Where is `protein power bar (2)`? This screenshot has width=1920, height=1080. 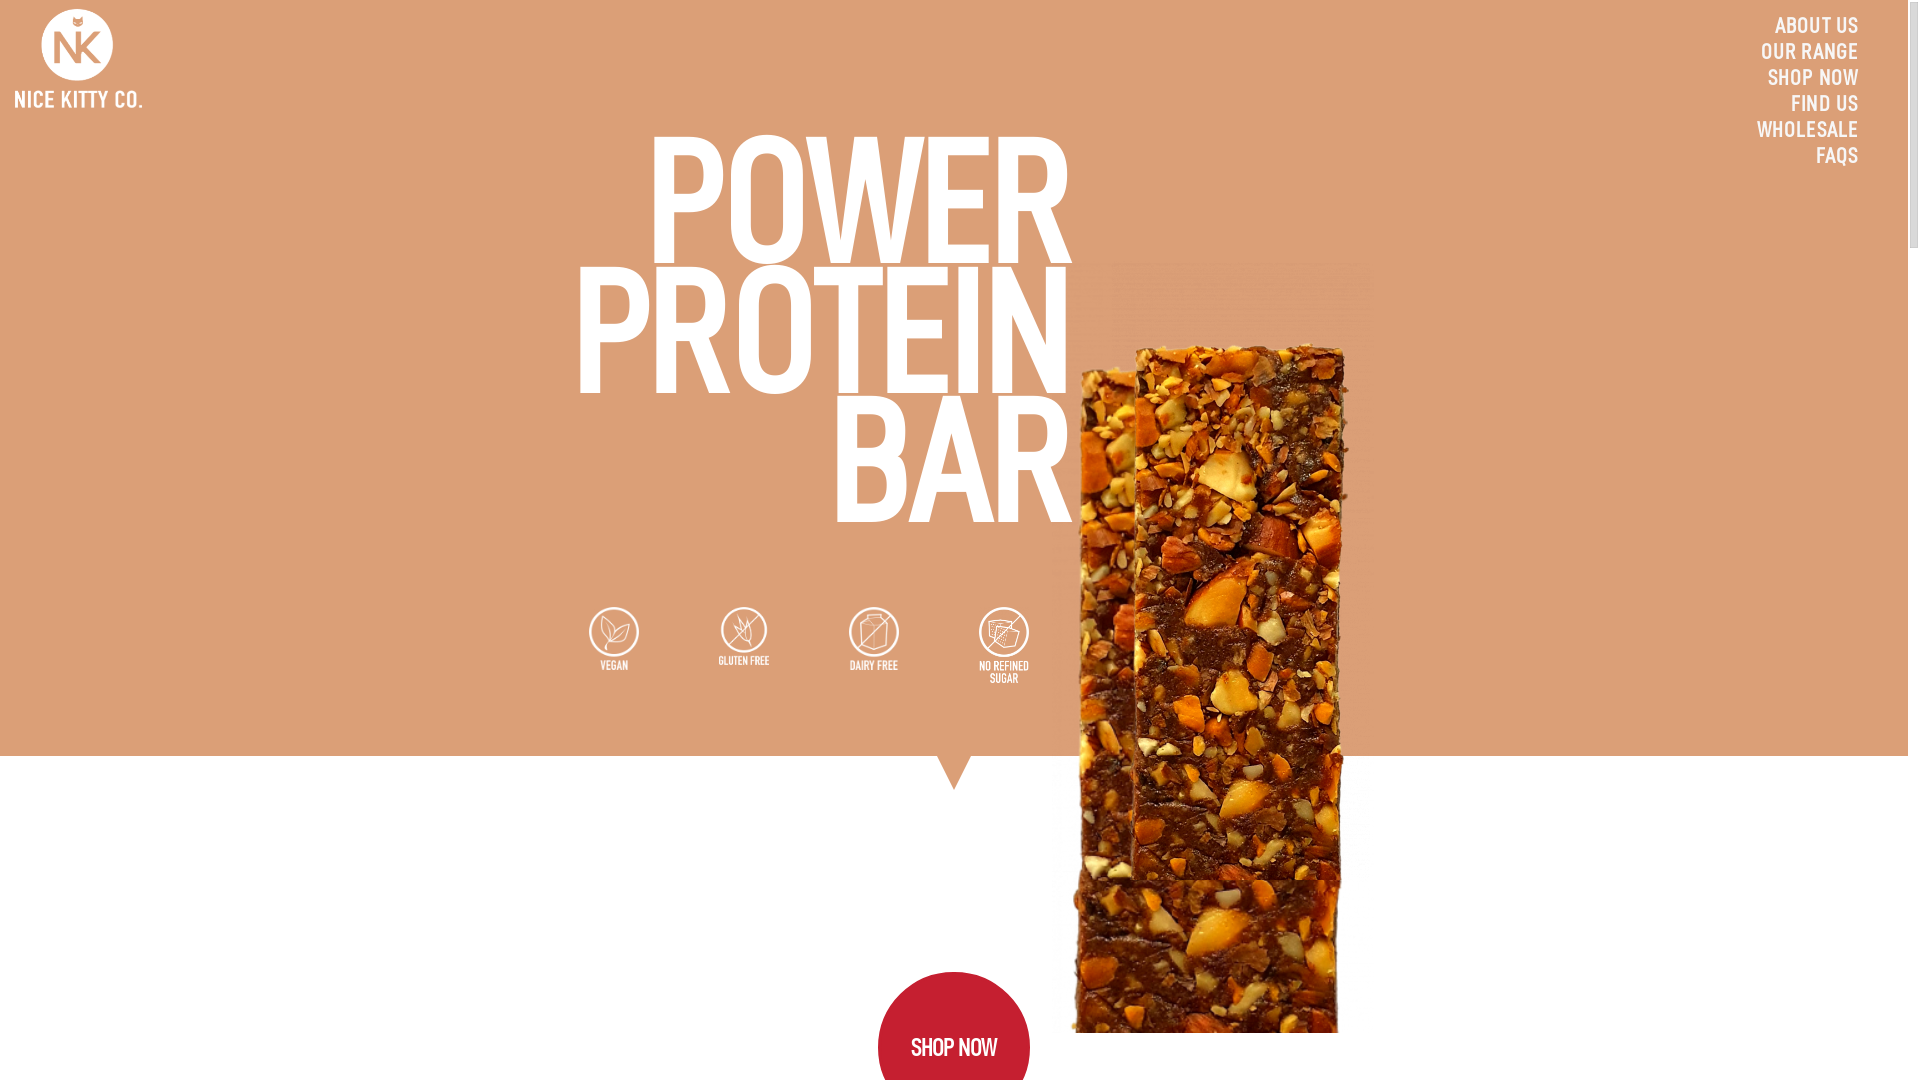 protein power bar (2) is located at coordinates (1226, 570).